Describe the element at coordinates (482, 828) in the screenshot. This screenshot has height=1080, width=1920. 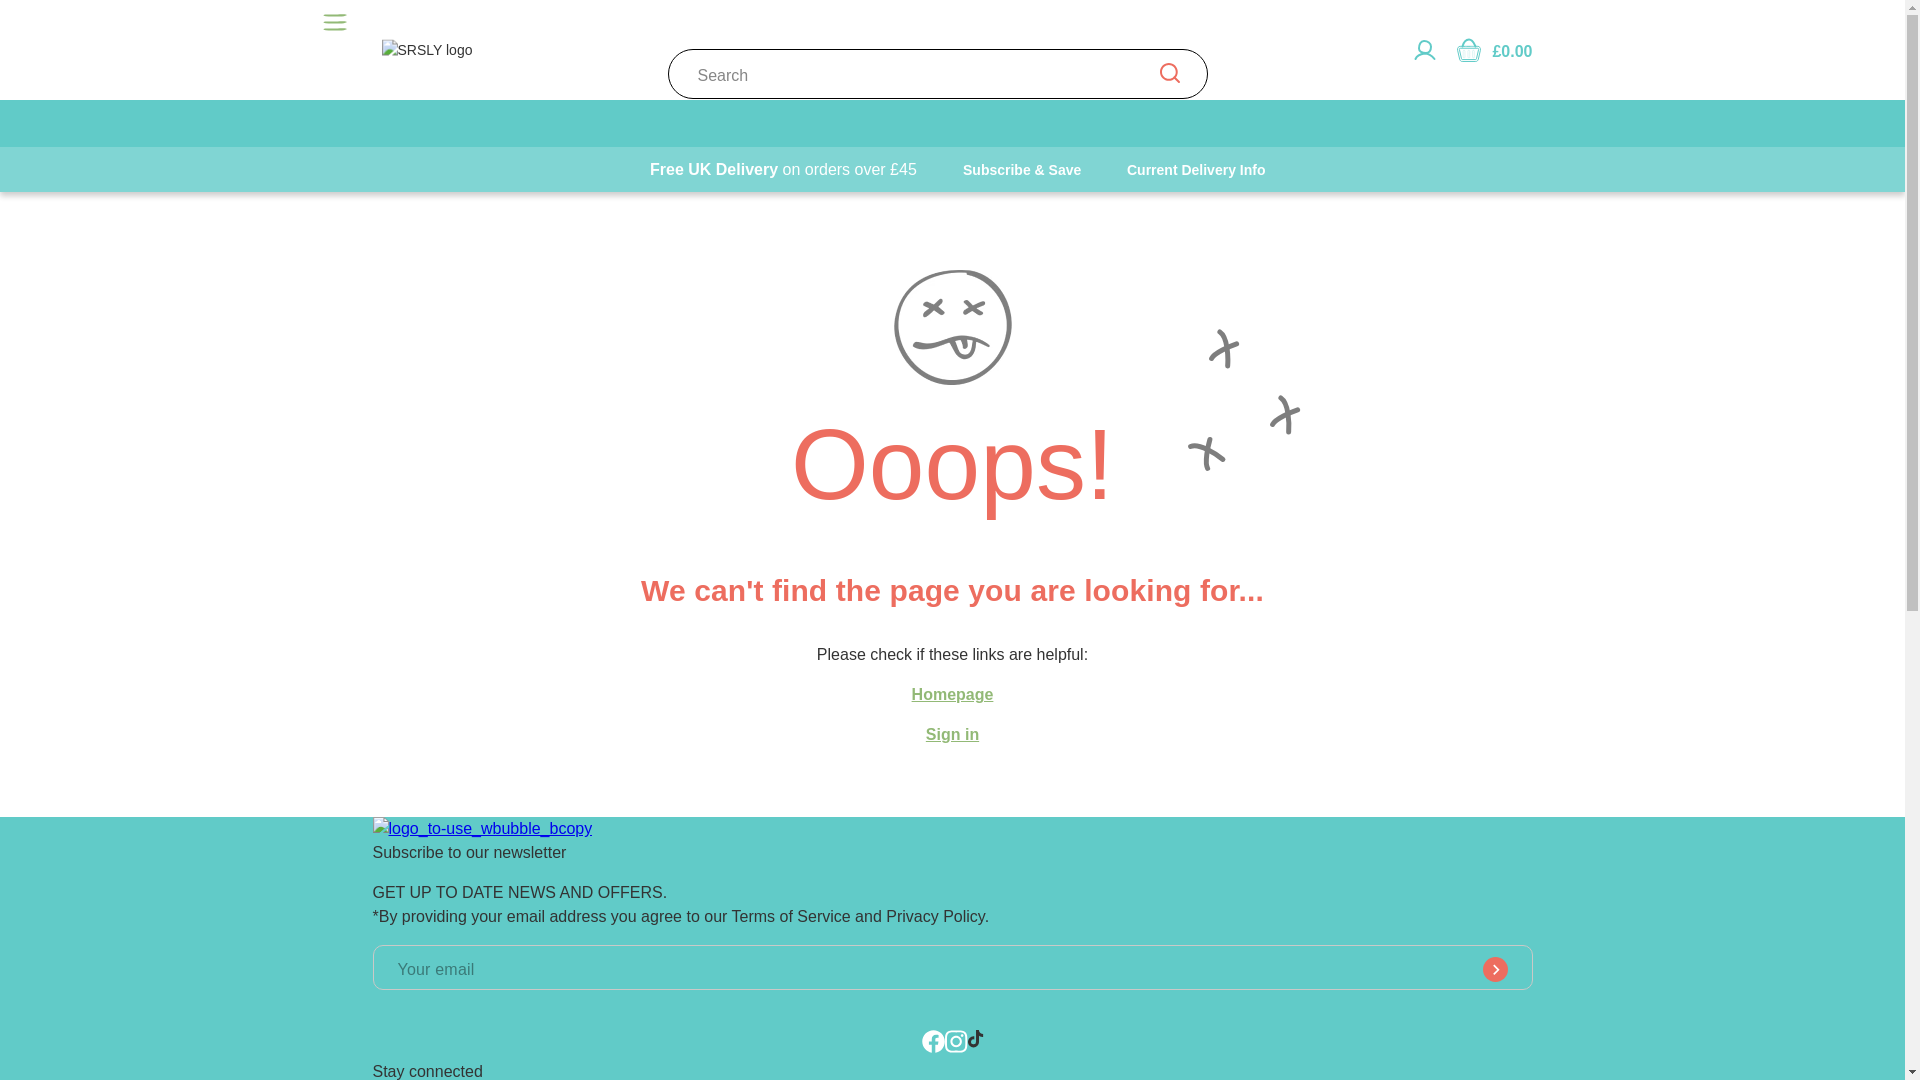
I see `SRSLYLowCarb` at that location.